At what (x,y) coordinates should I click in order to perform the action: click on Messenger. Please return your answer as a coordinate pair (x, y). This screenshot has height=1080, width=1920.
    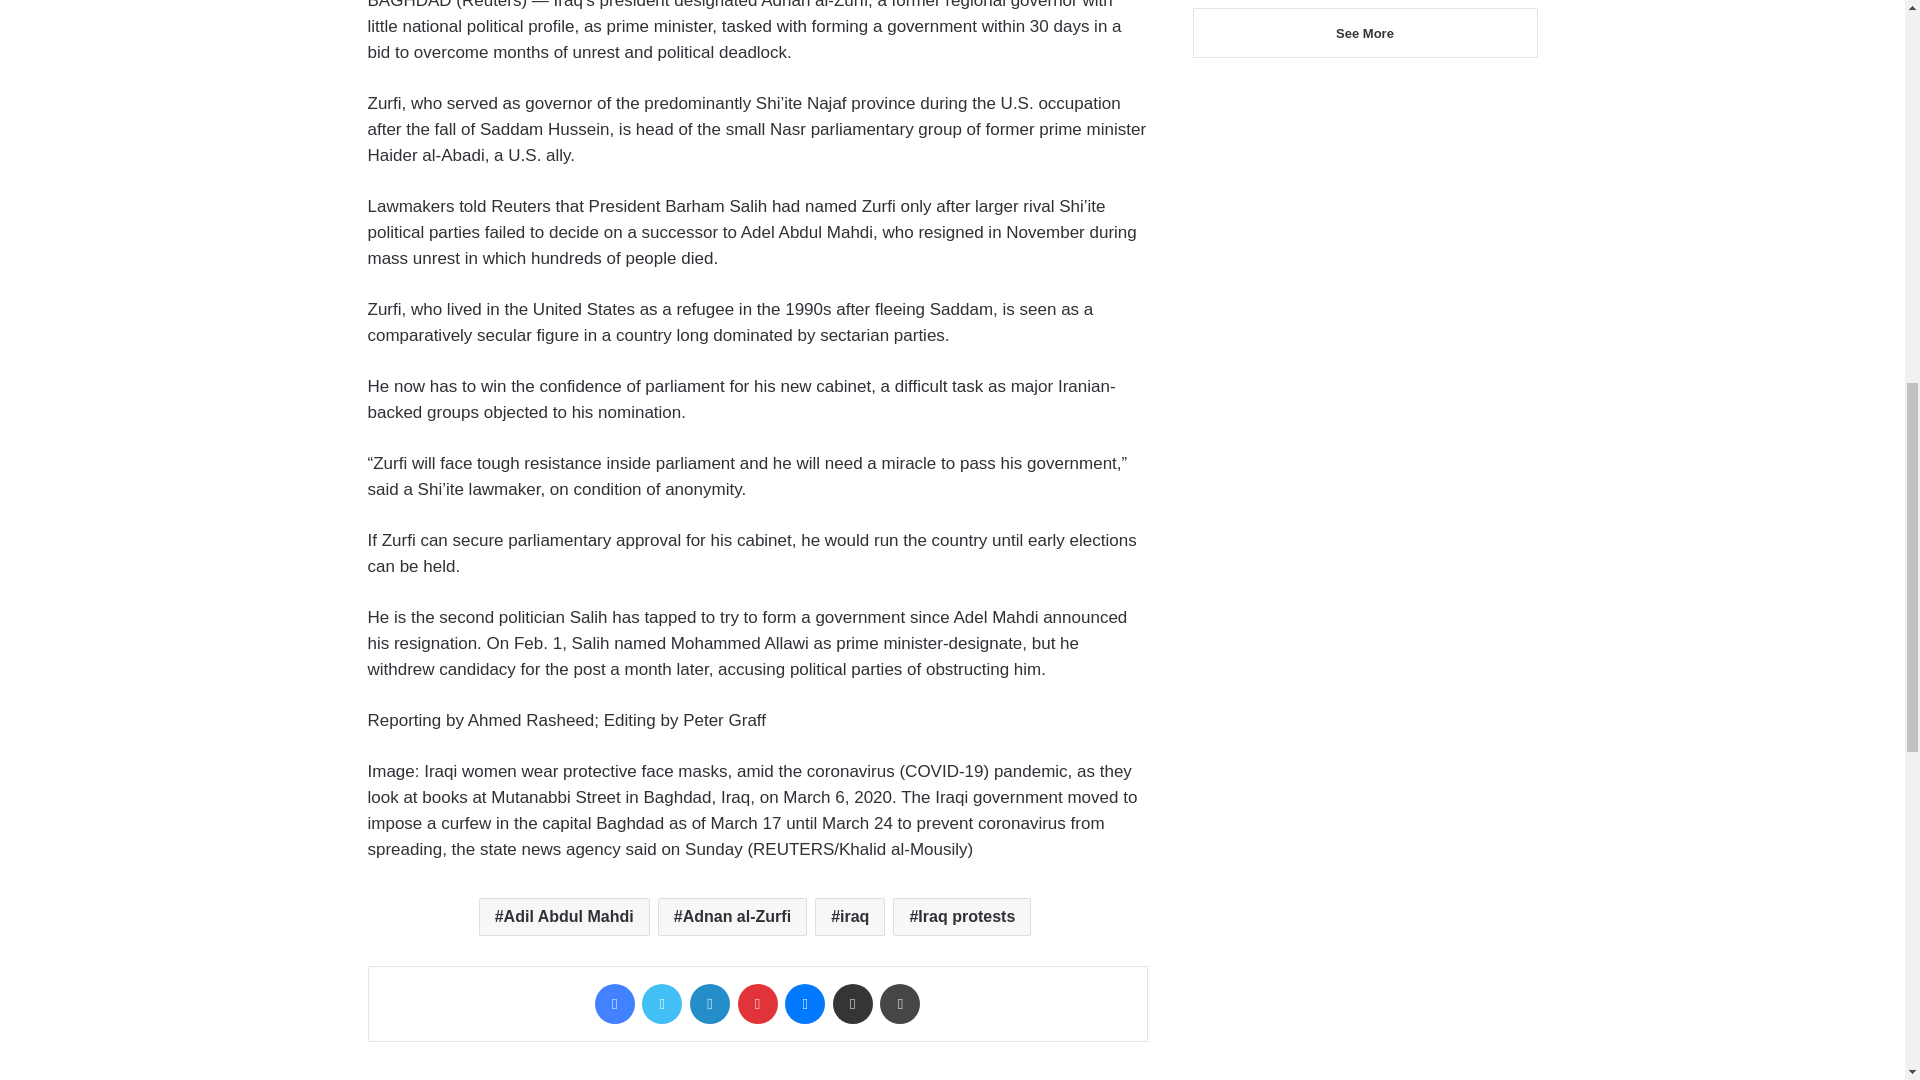
    Looking at the image, I should click on (805, 1003).